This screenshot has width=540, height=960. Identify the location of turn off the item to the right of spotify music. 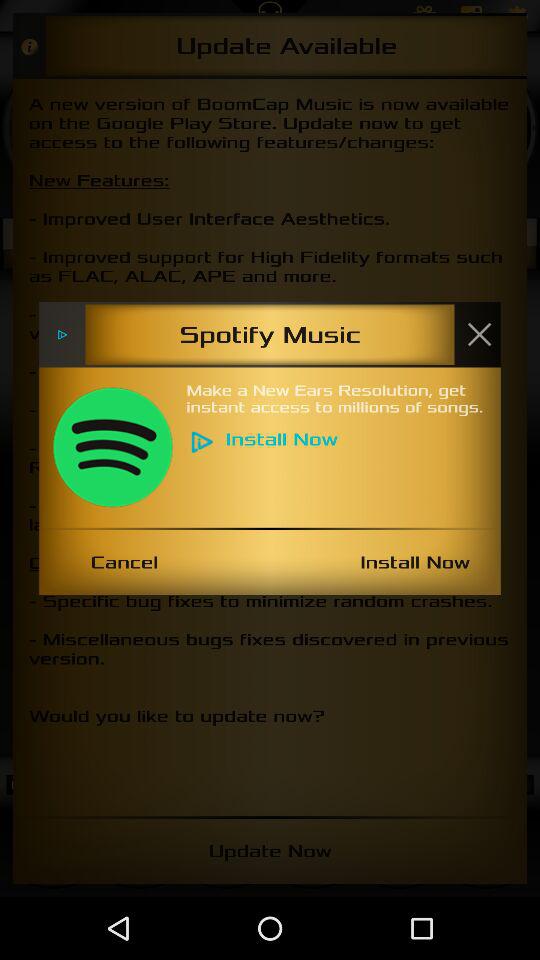
(479, 334).